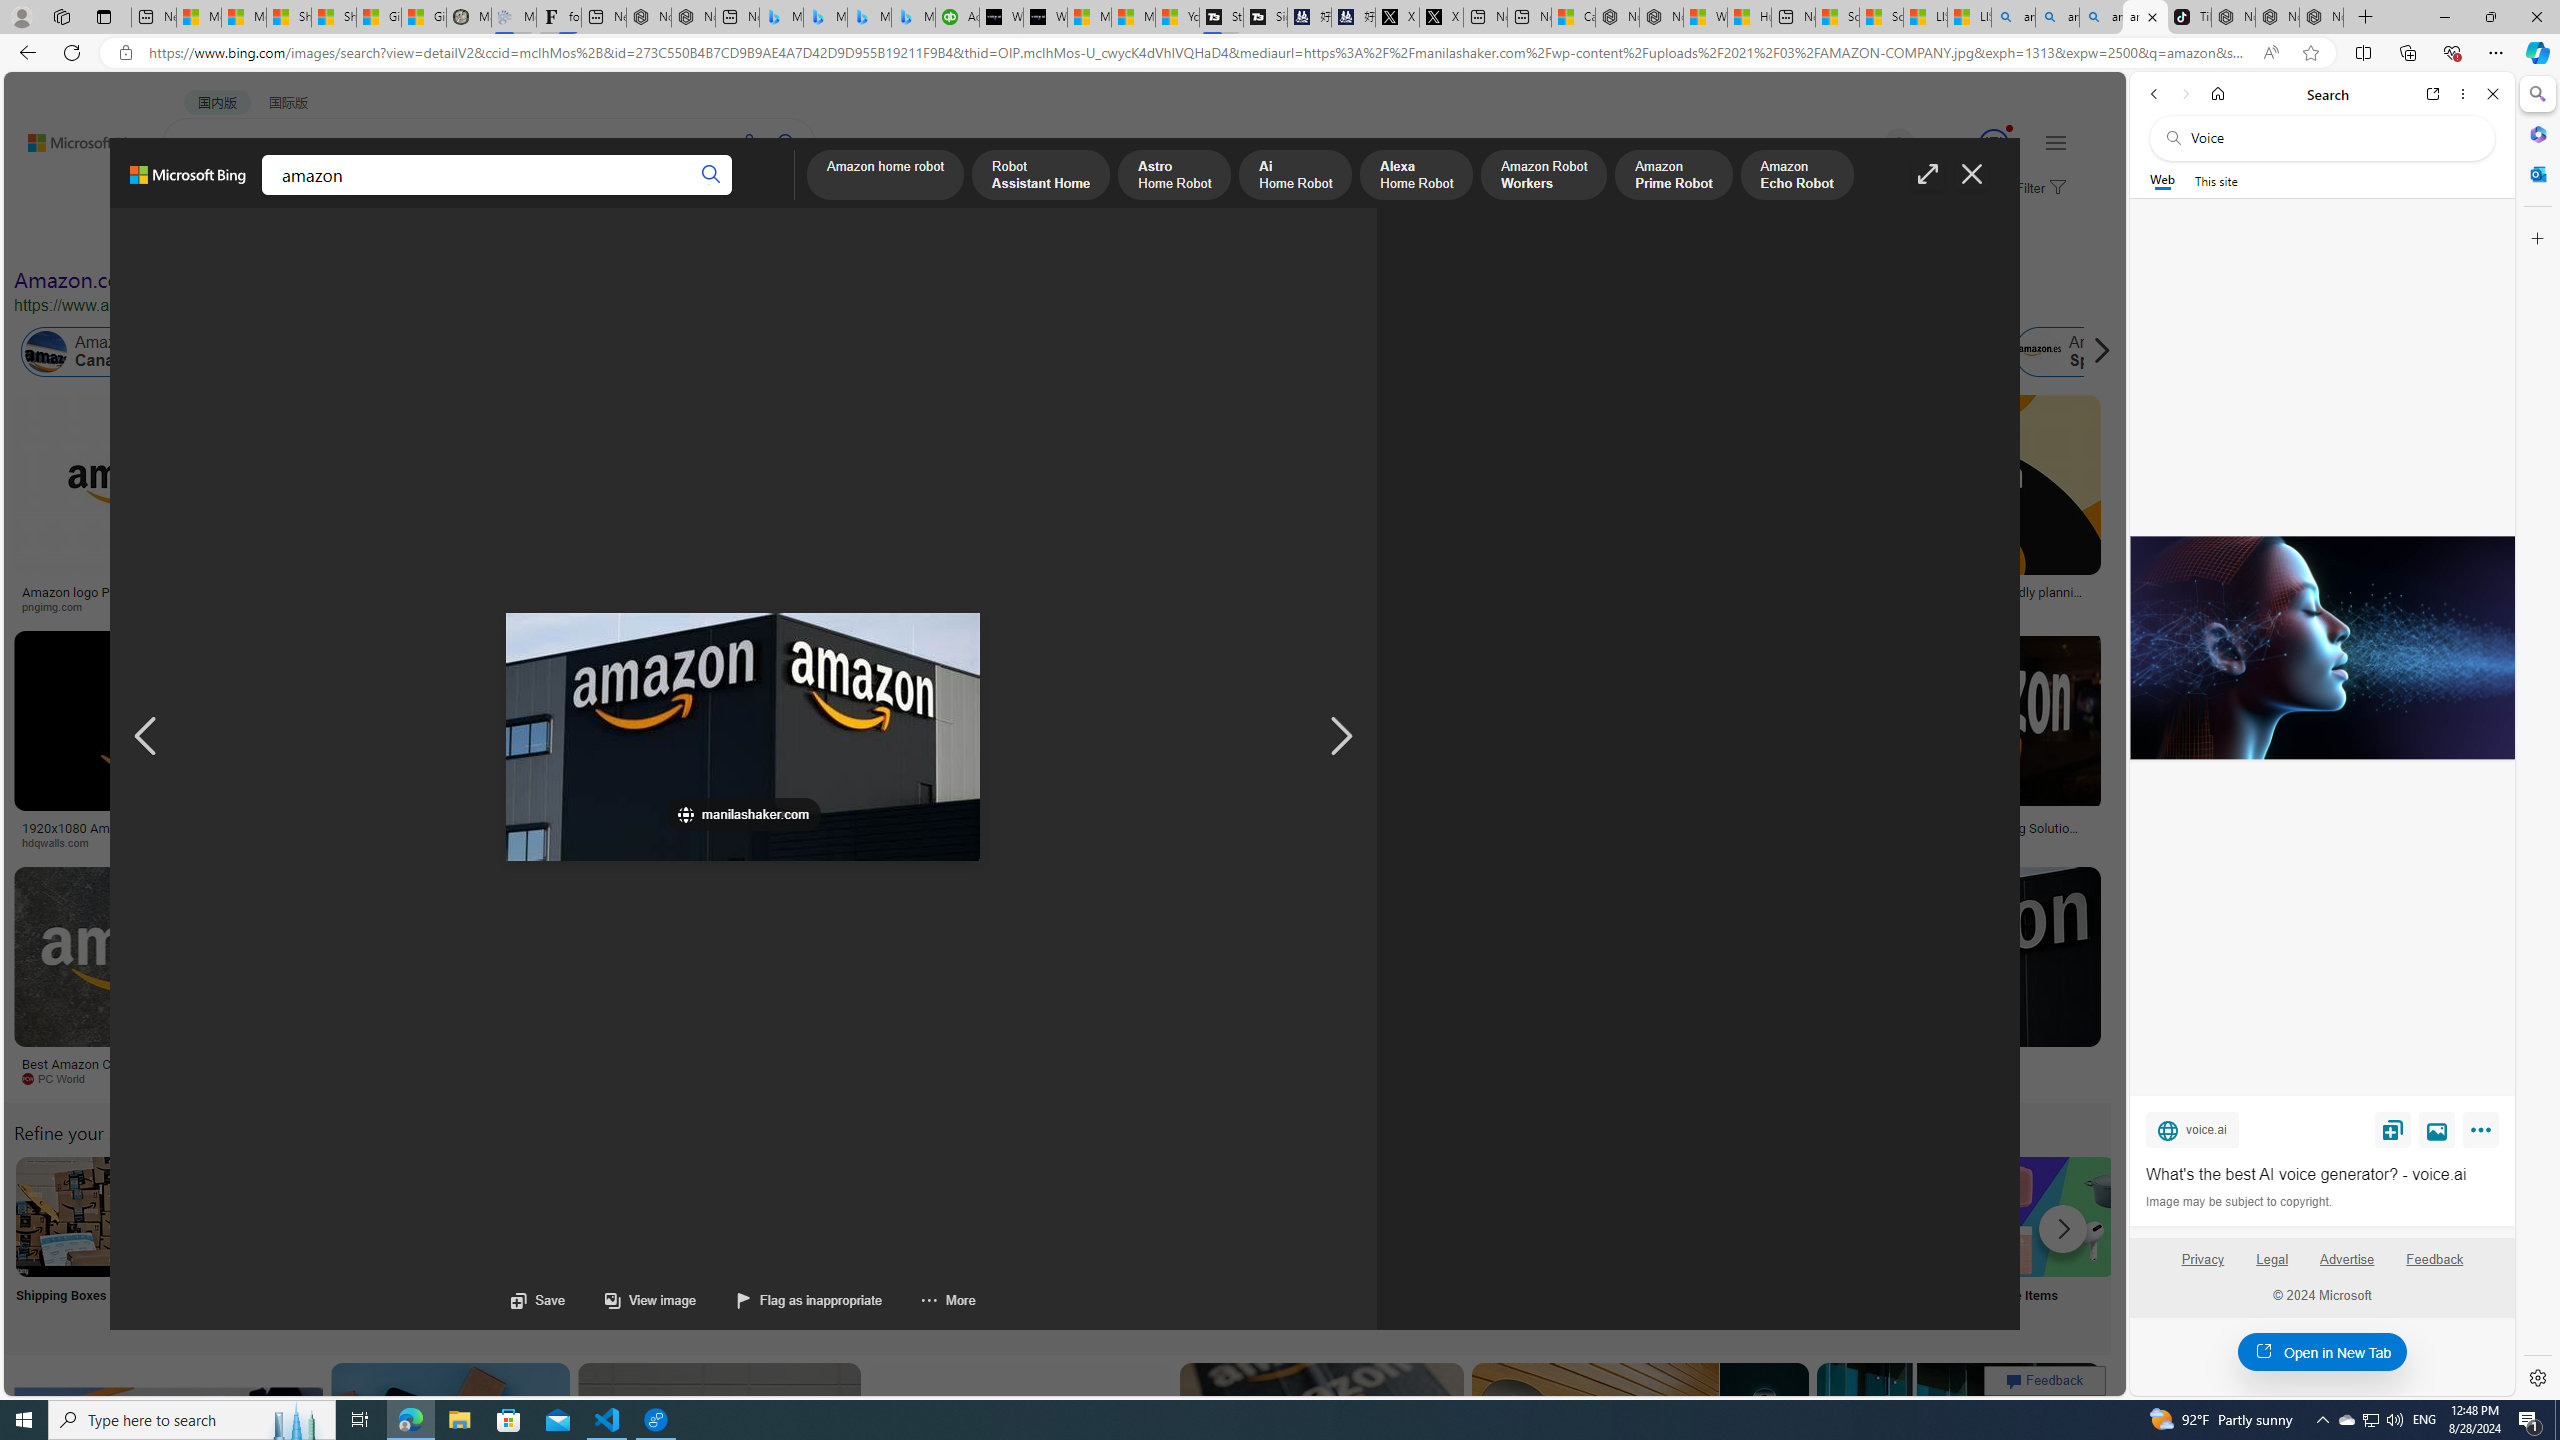  I want to click on Amazon Jobs Near Me Jobs Near Me, so click(602, 1242).